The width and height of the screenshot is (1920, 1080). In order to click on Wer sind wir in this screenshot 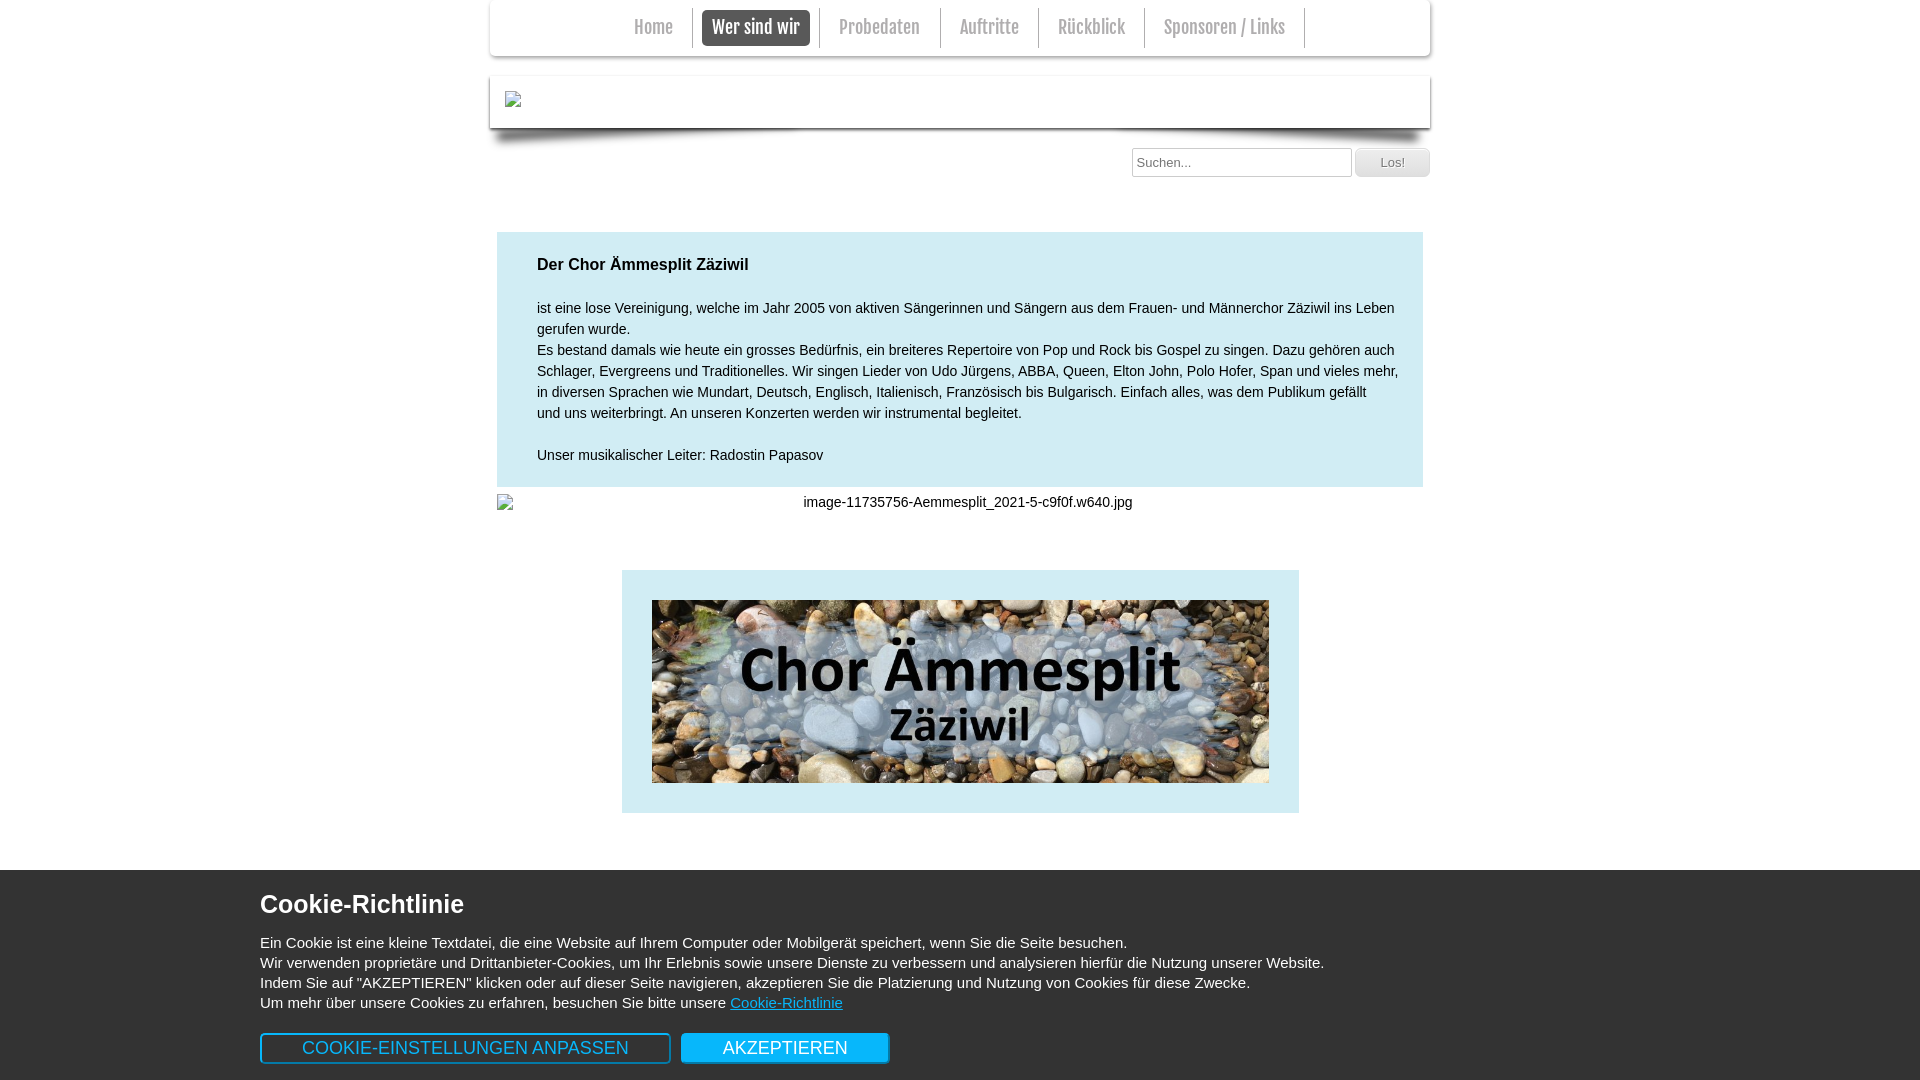, I will do `click(756, 28)`.